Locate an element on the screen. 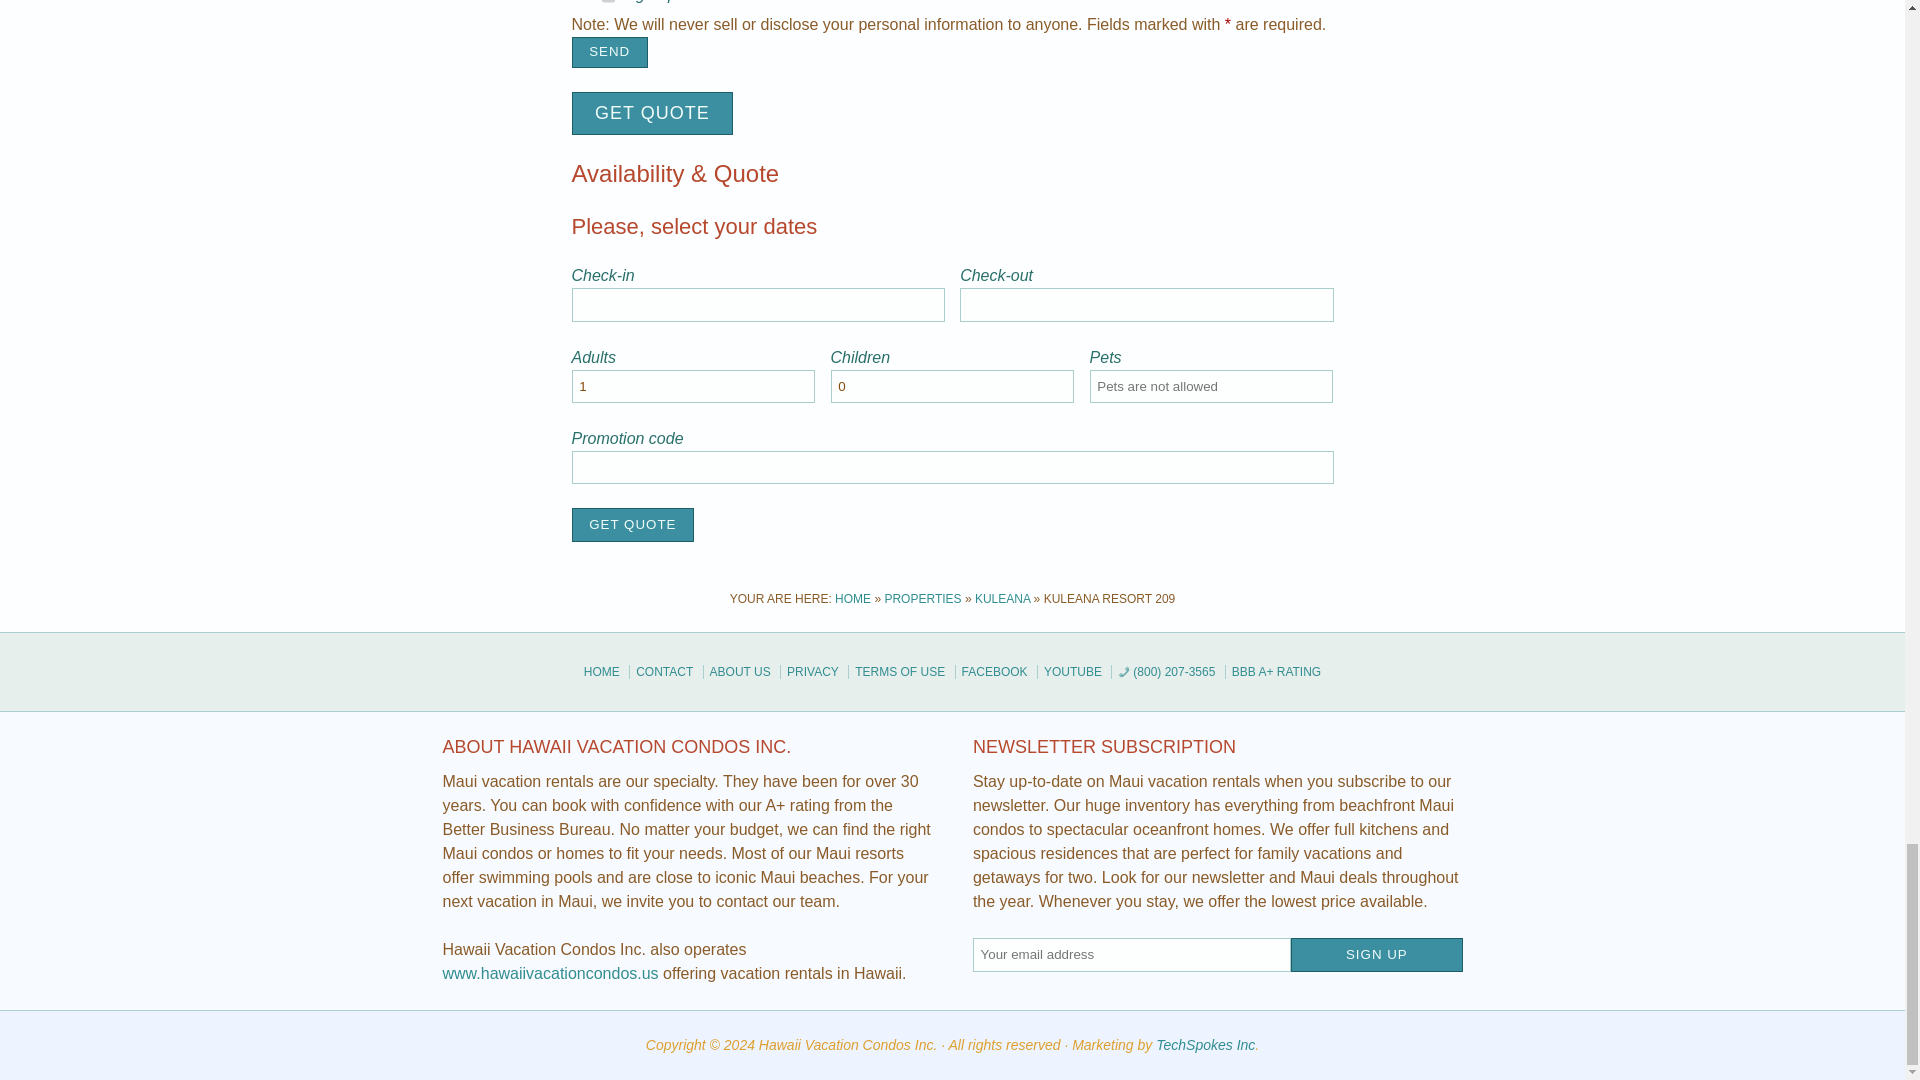 The width and height of the screenshot is (1920, 1080). 0 is located at coordinates (953, 386).